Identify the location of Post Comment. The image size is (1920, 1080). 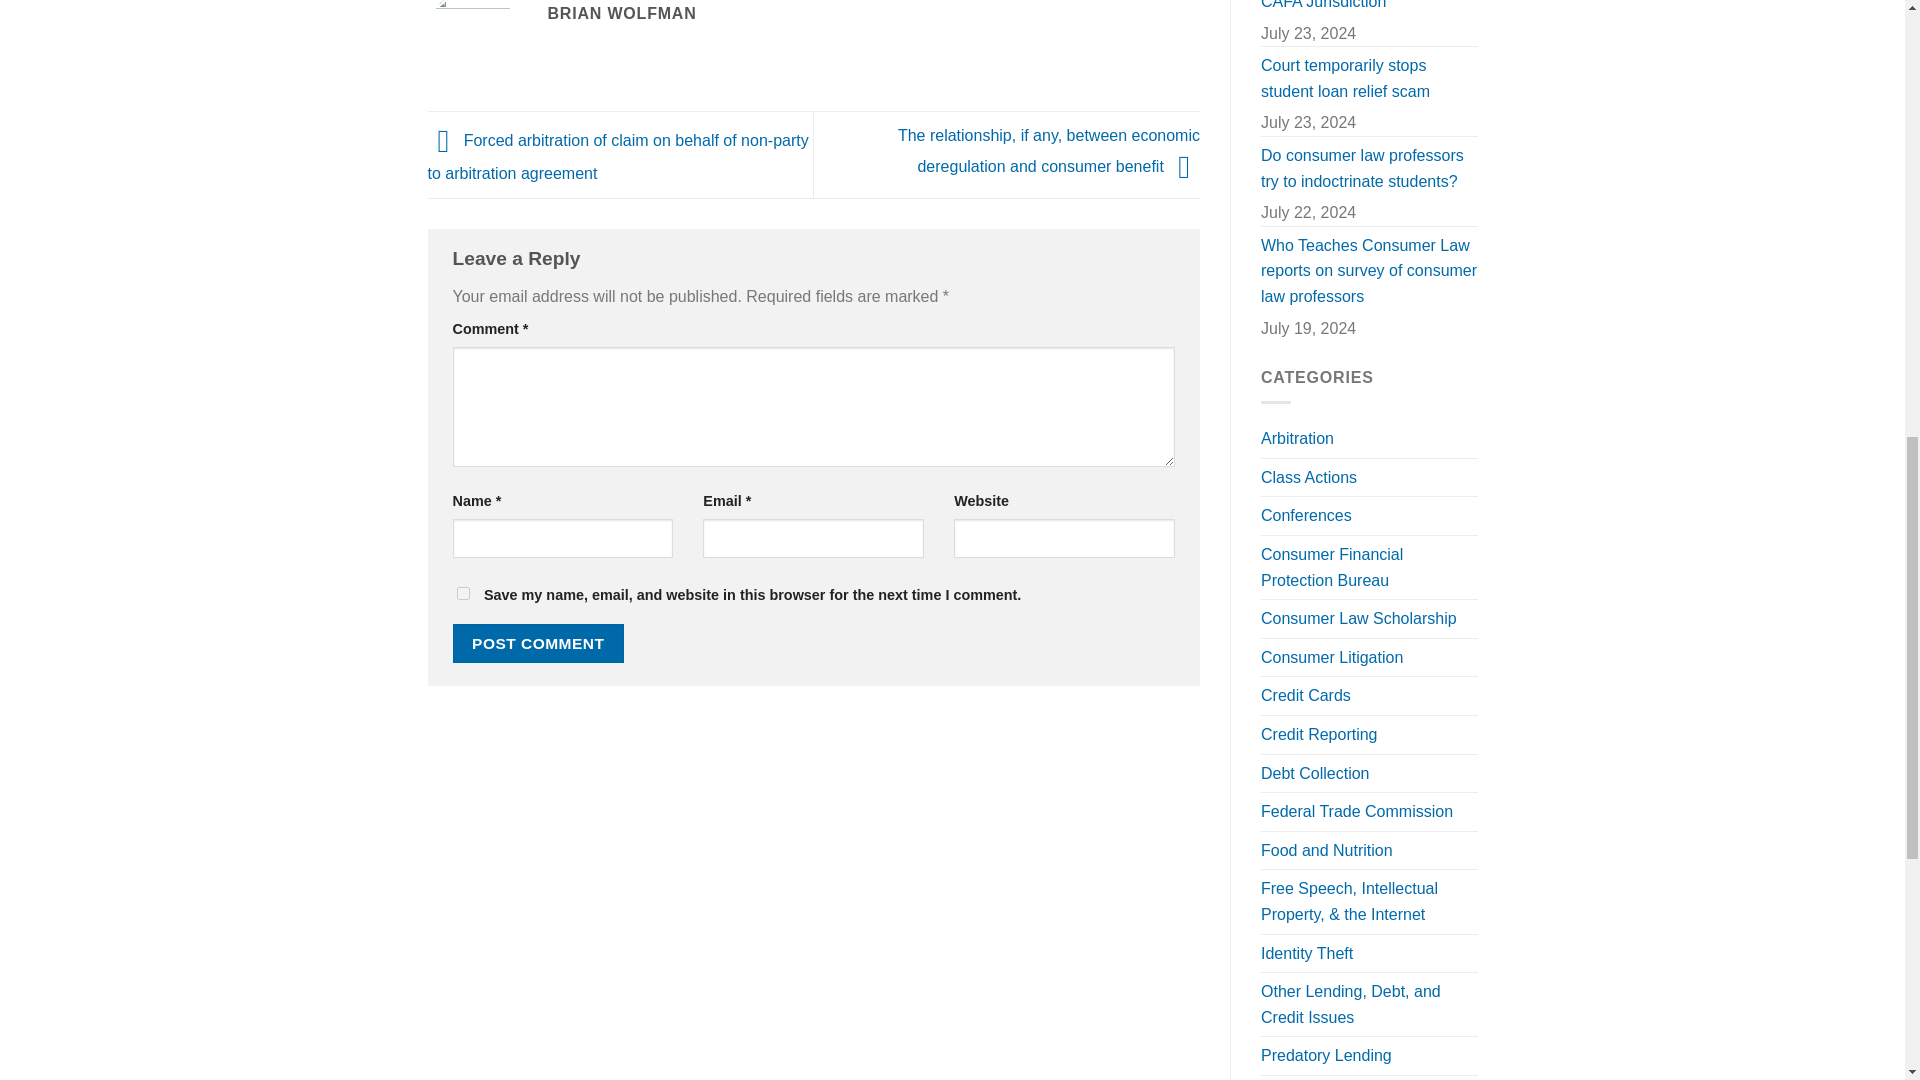
(538, 644).